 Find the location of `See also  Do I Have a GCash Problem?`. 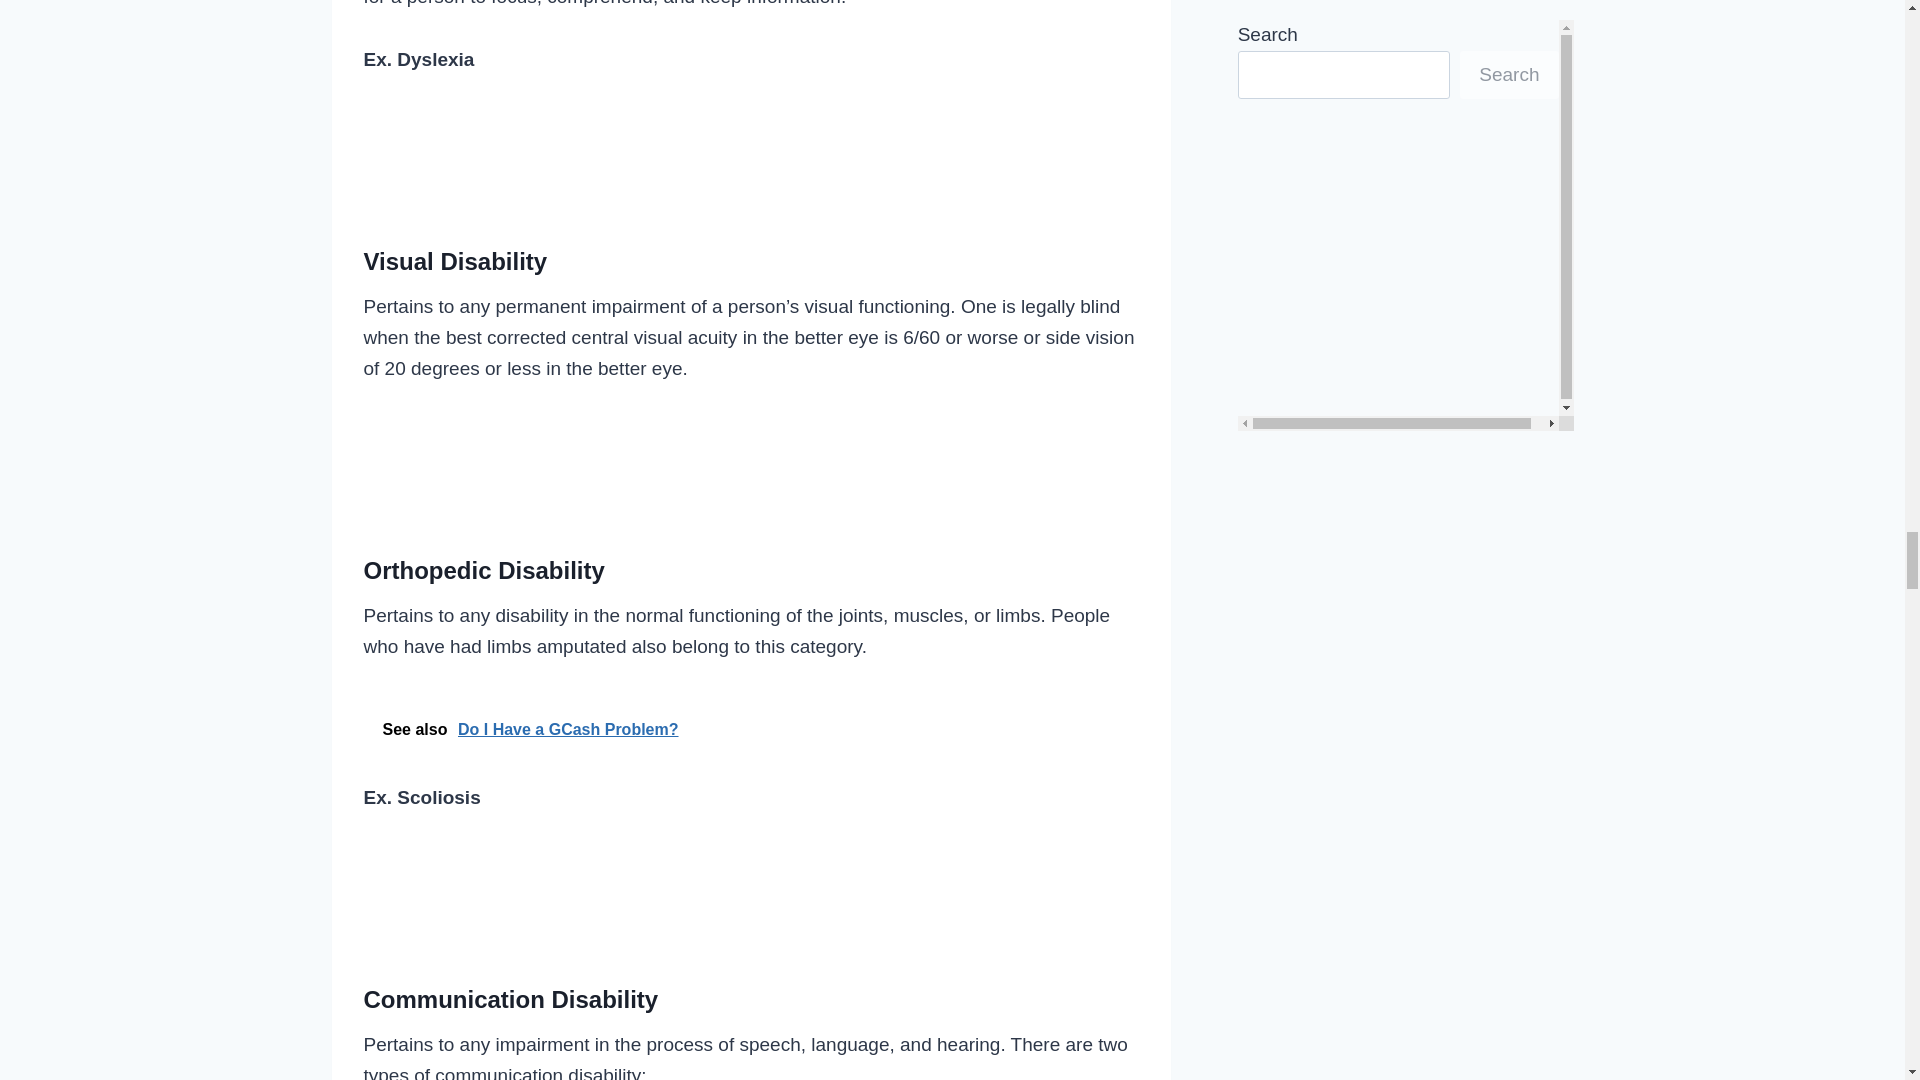

See also  Do I Have a GCash Problem? is located at coordinates (752, 729).